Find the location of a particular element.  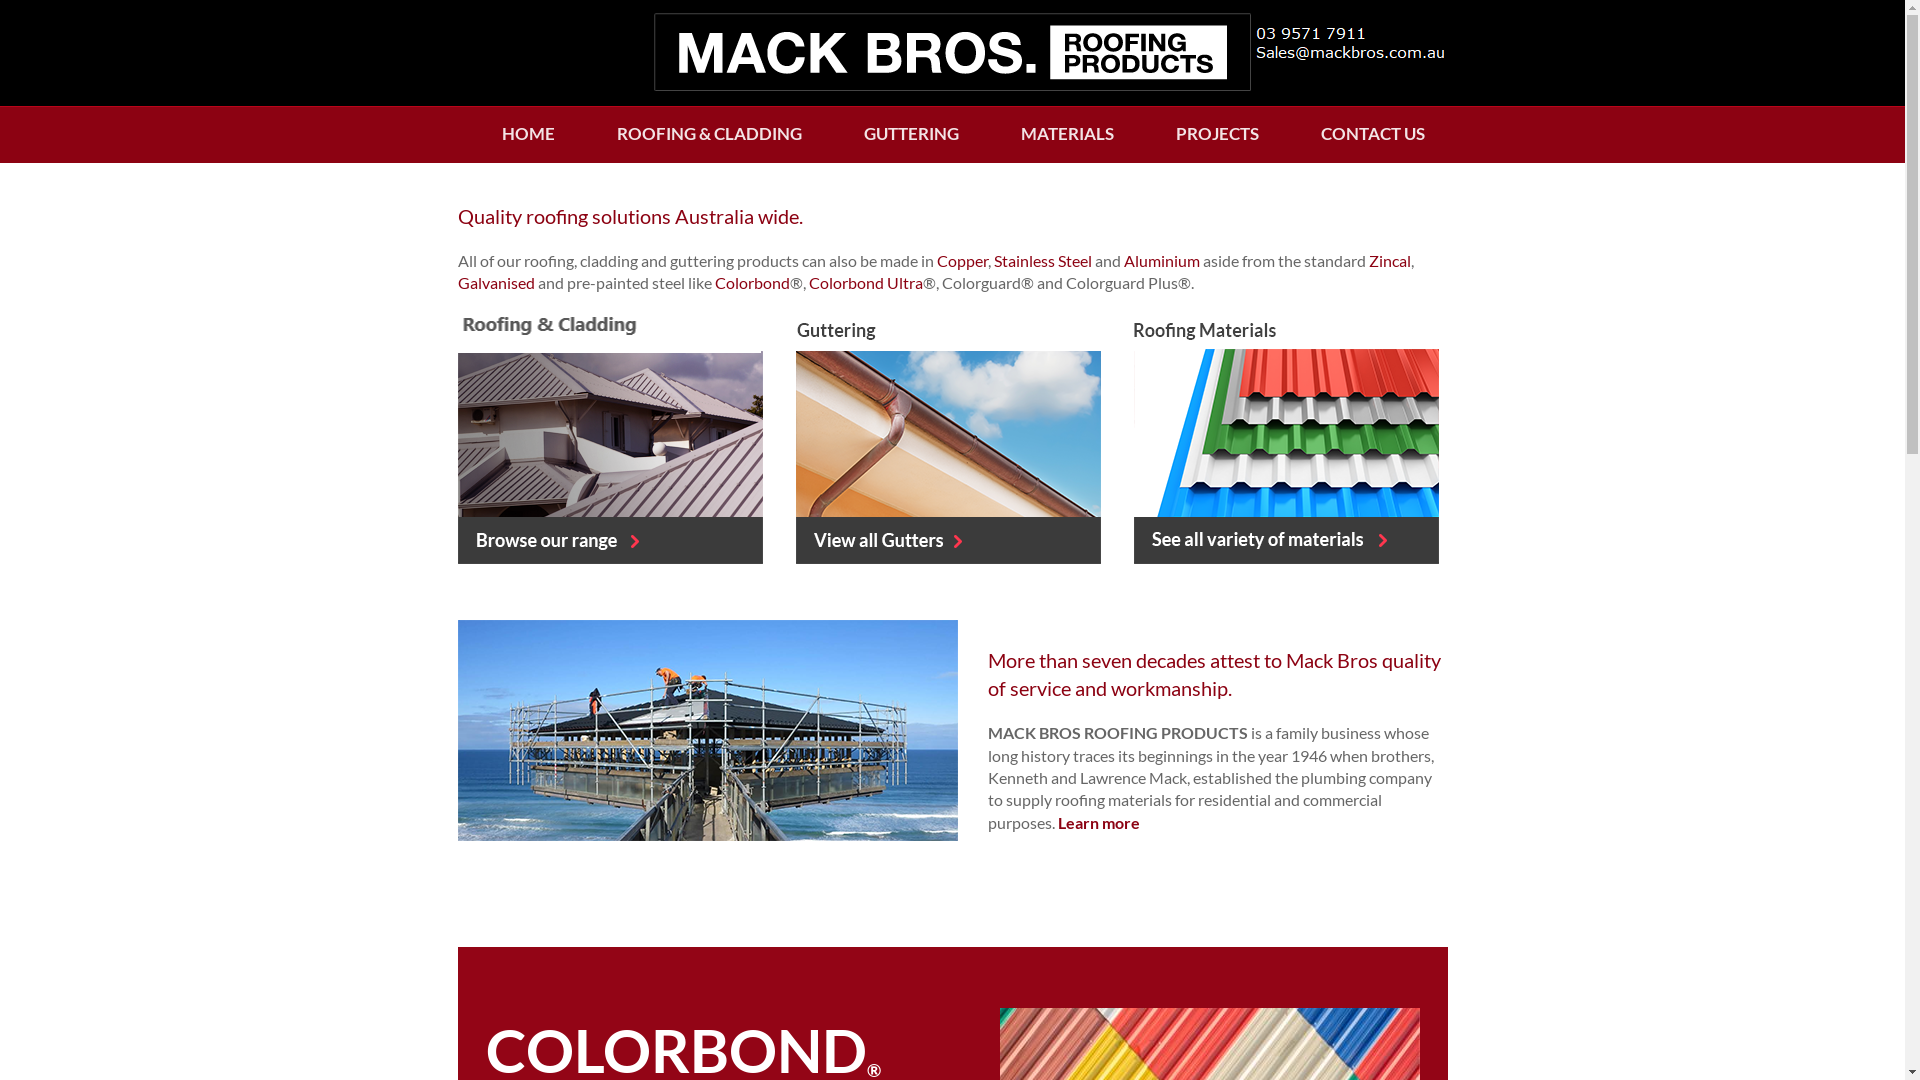

MATERIALS is located at coordinates (1068, 134).